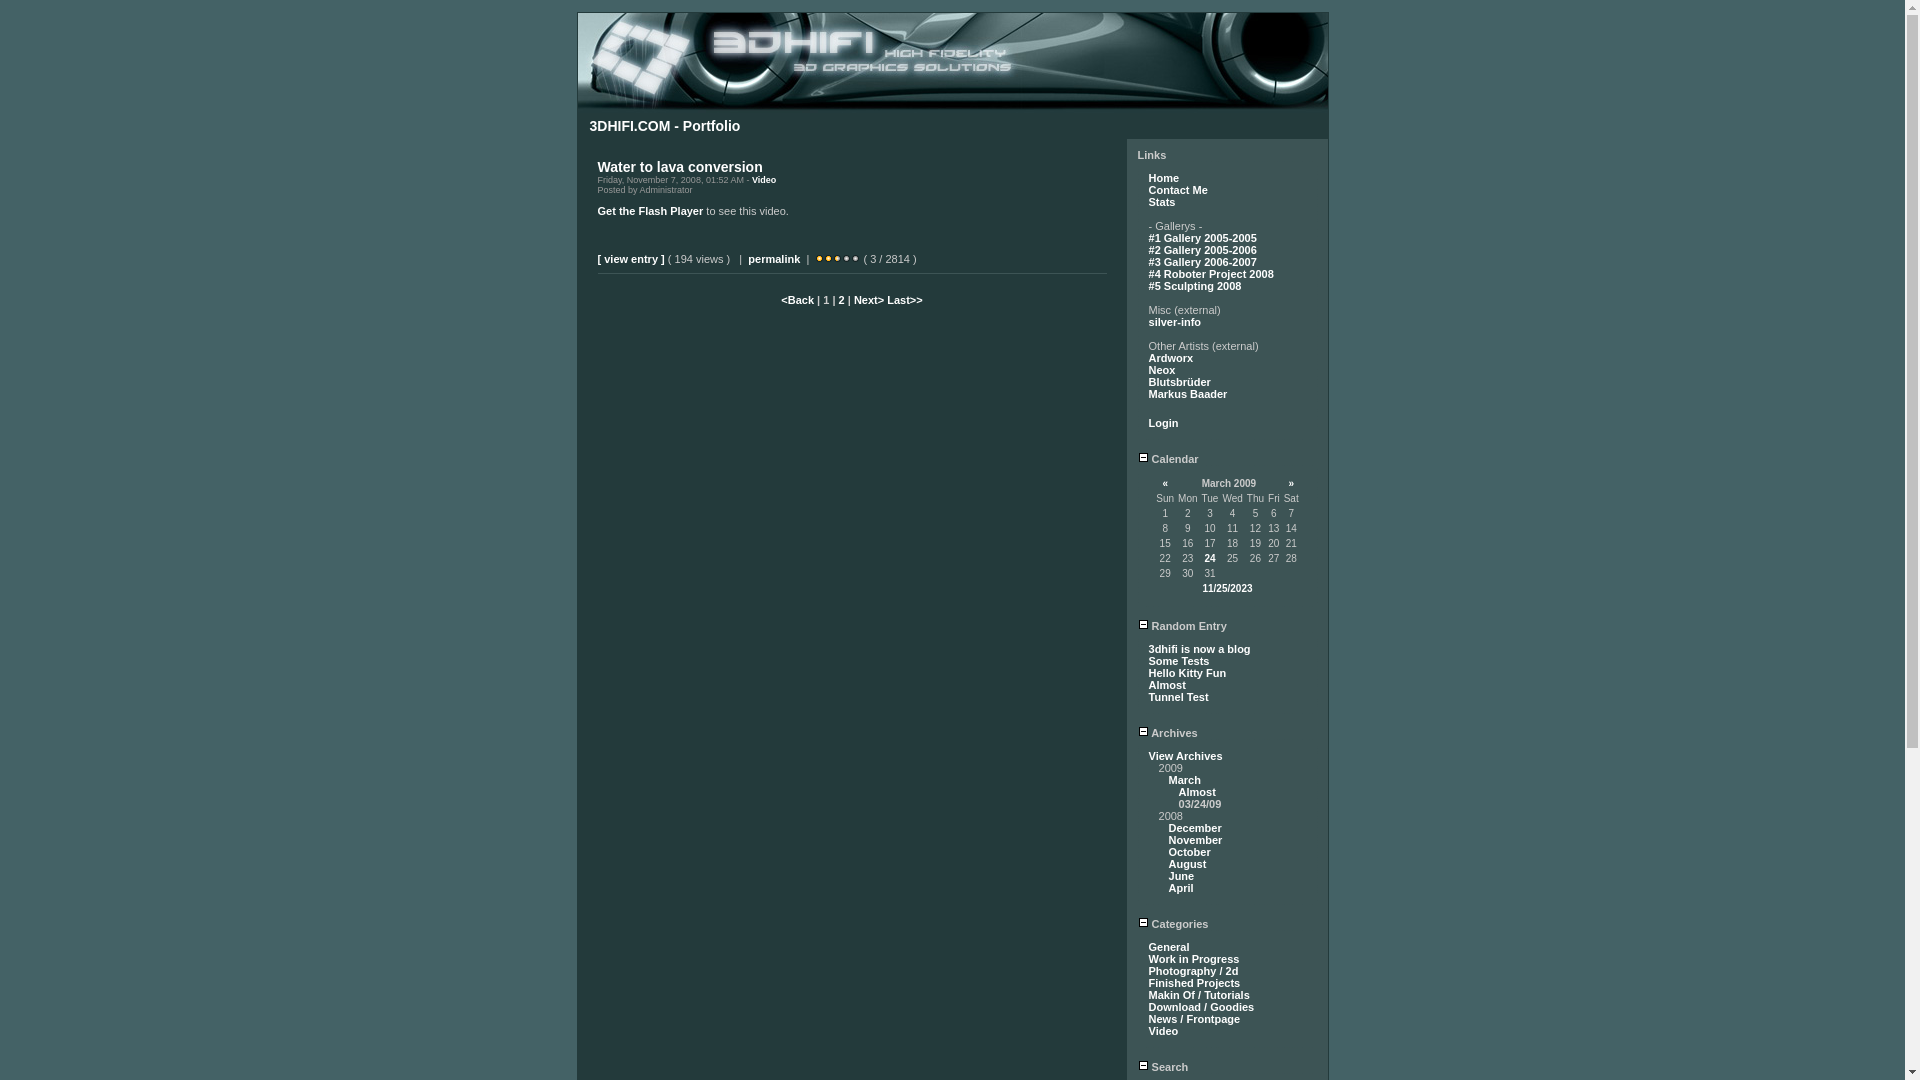 The image size is (1920, 1080). What do you see at coordinates (1179, 697) in the screenshot?
I see `Tunnel Test` at bounding box center [1179, 697].